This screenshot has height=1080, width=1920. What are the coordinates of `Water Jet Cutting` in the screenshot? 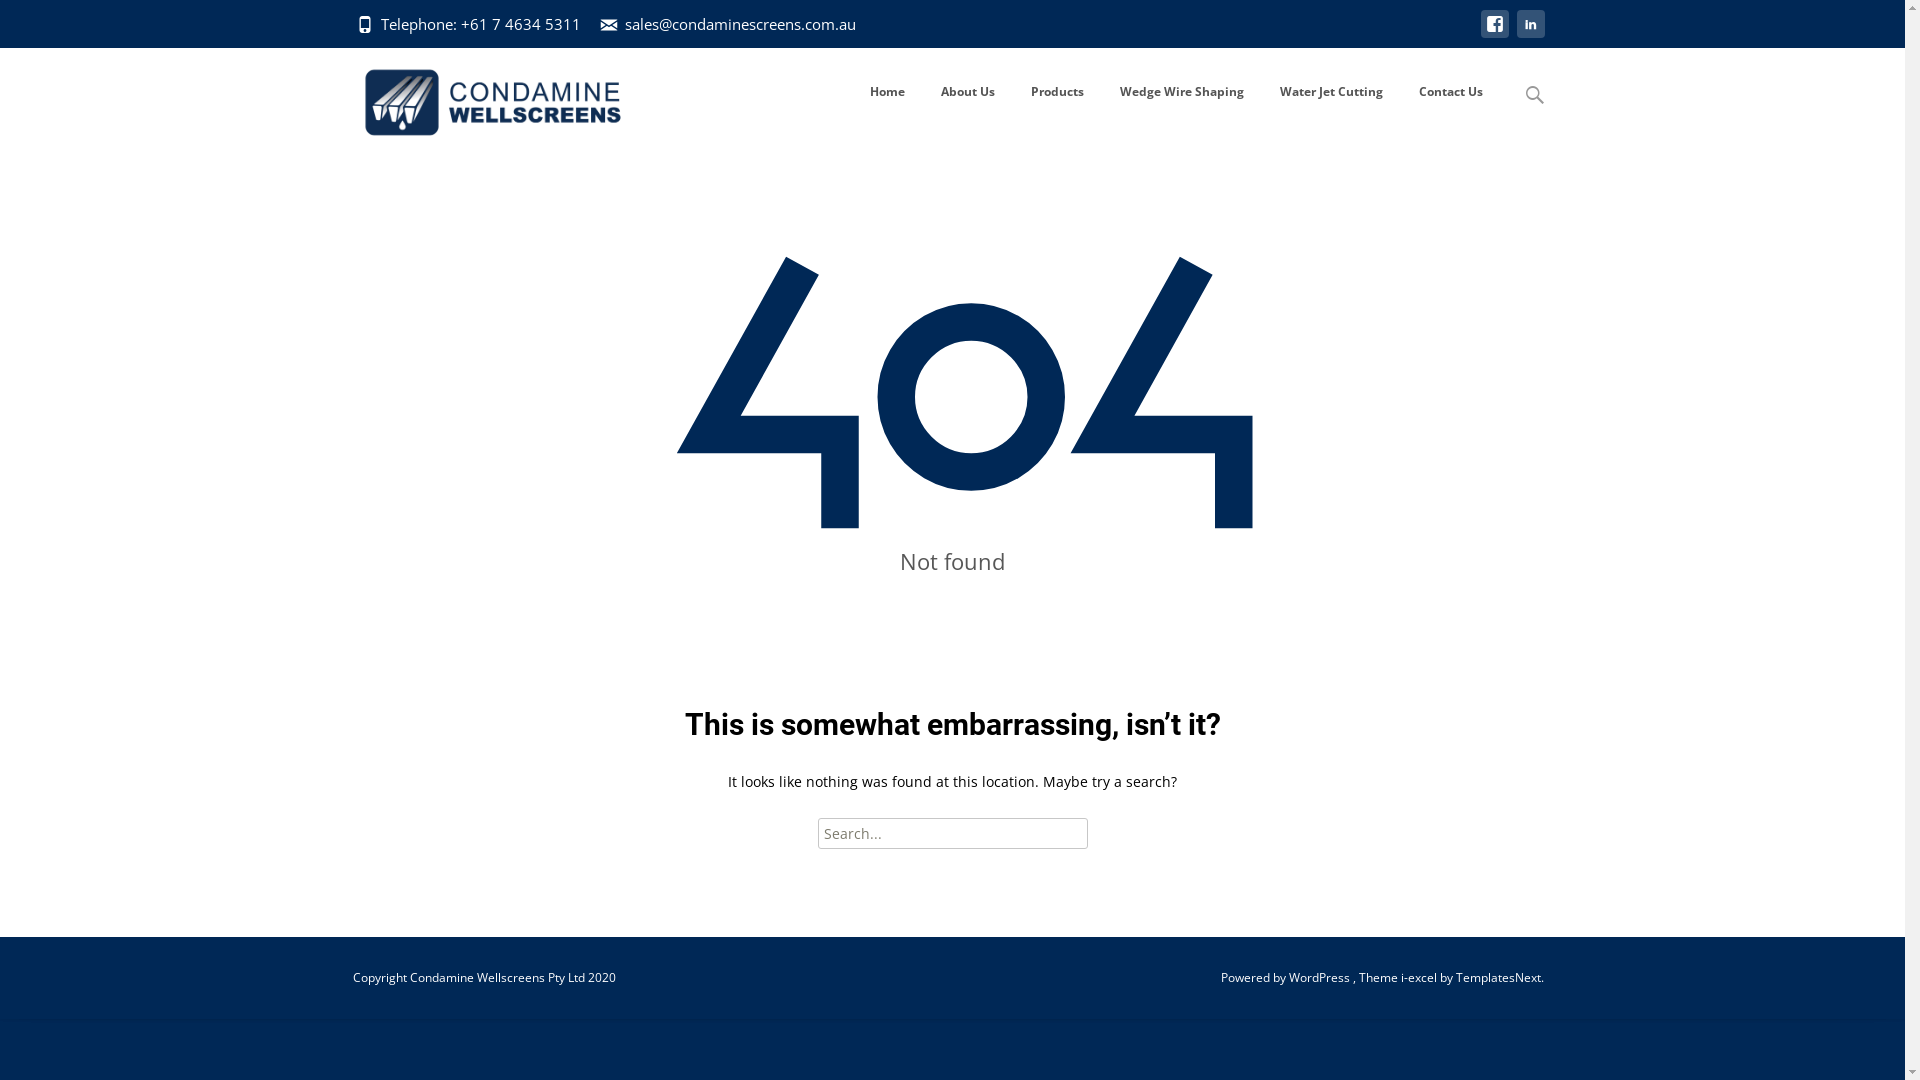 It's located at (1332, 92).